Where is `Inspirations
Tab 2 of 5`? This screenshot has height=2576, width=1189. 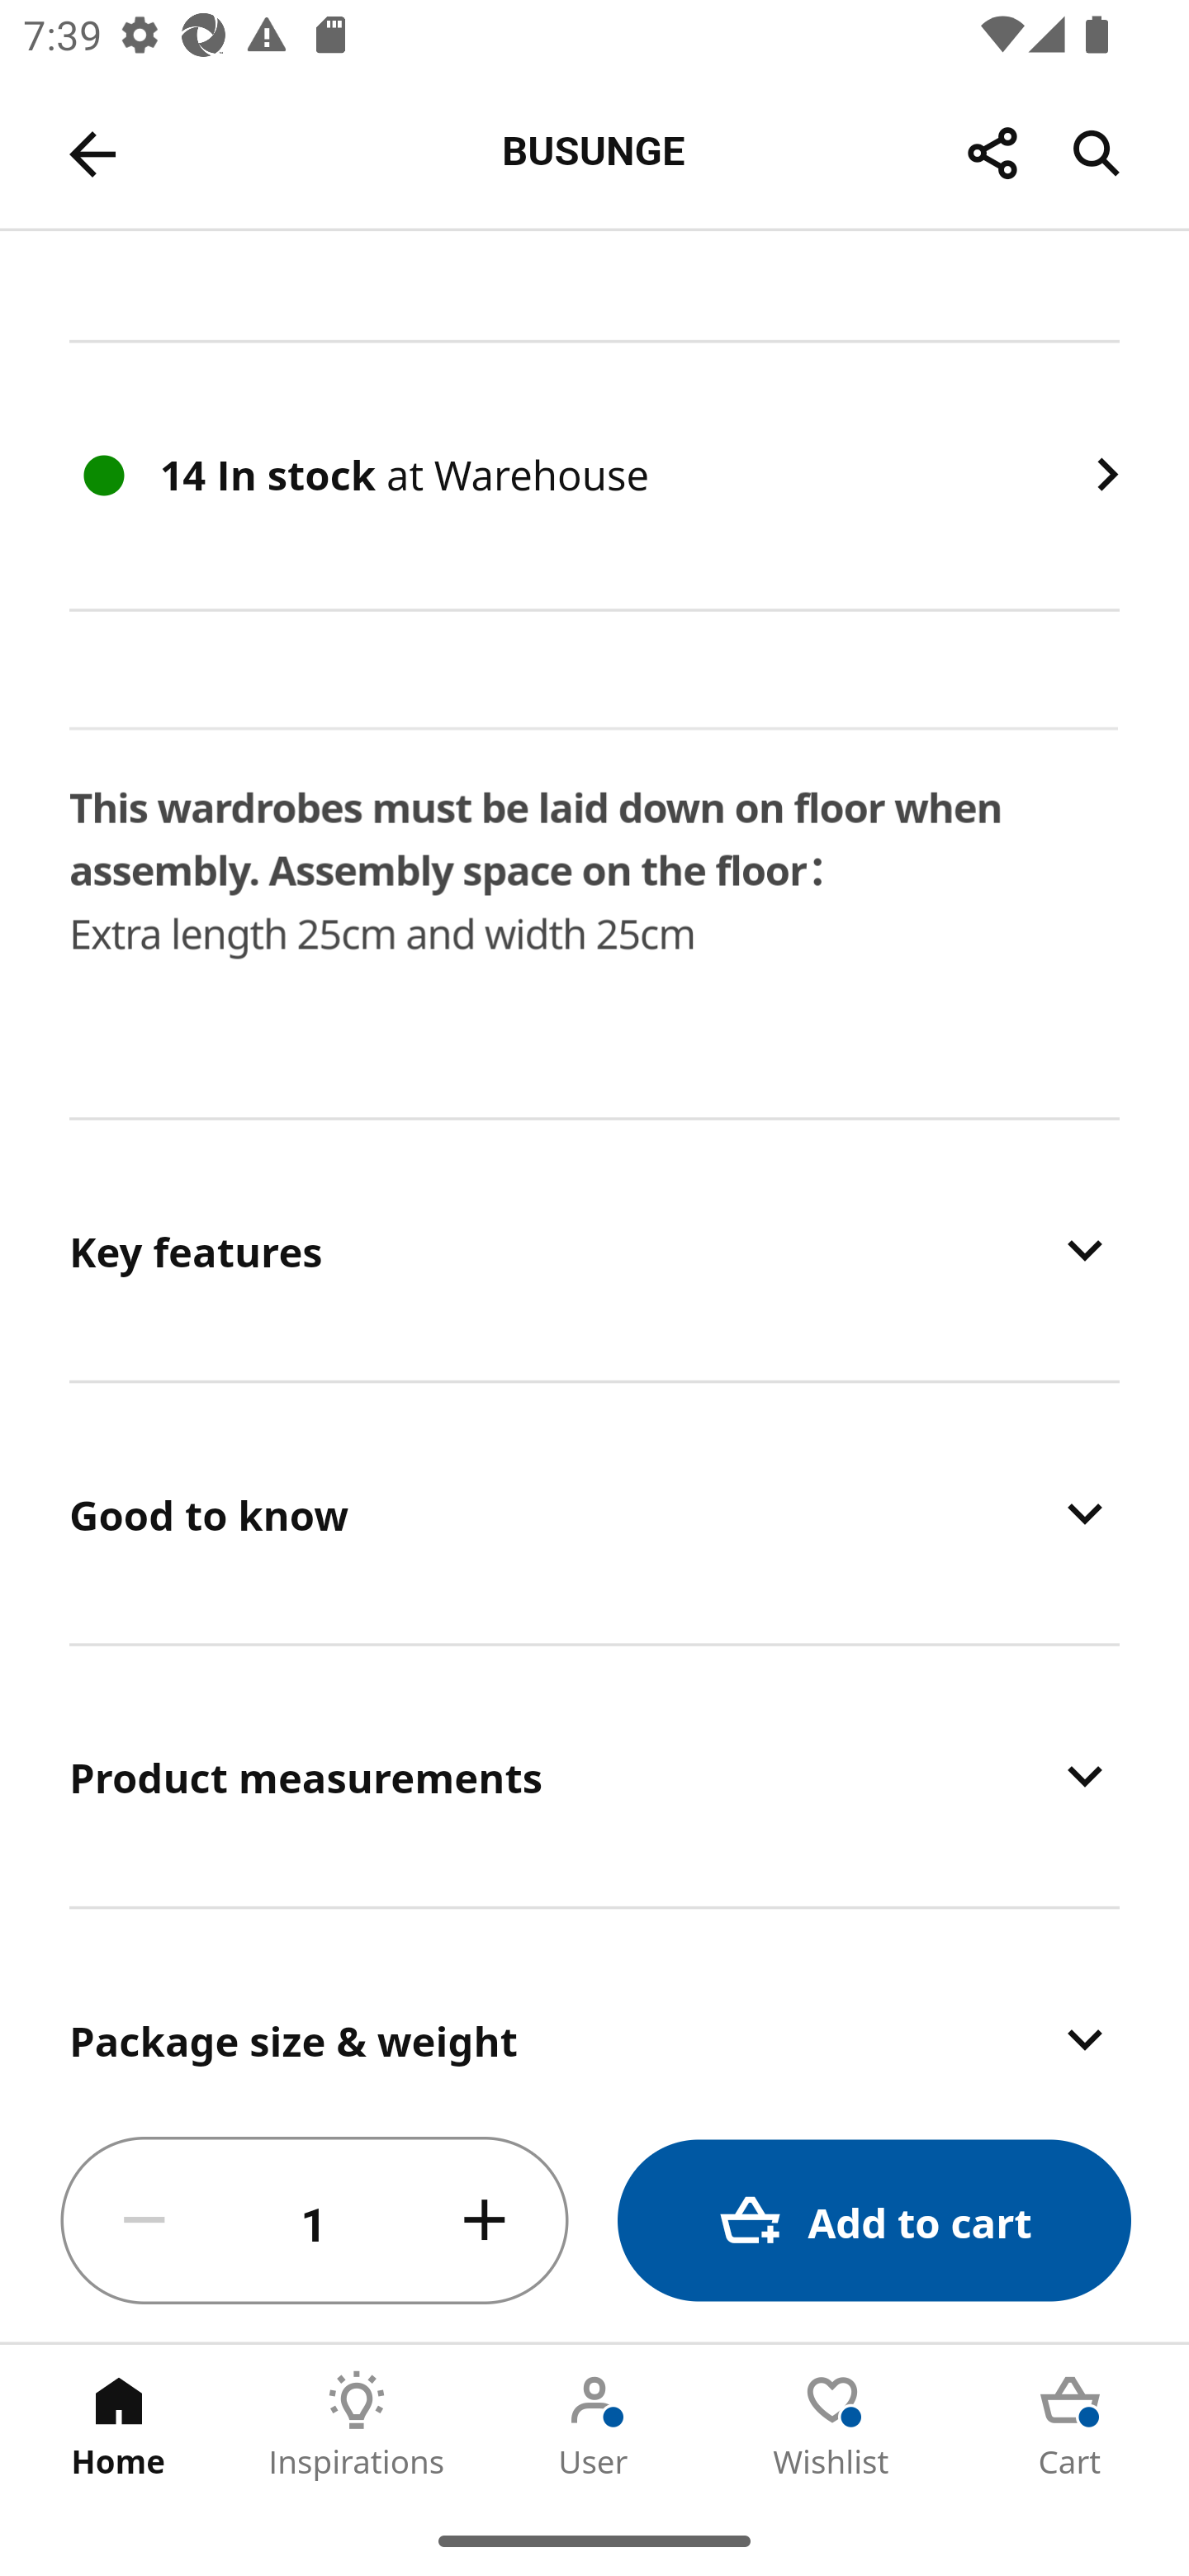
Inspirations
Tab 2 of 5 is located at coordinates (357, 2425).